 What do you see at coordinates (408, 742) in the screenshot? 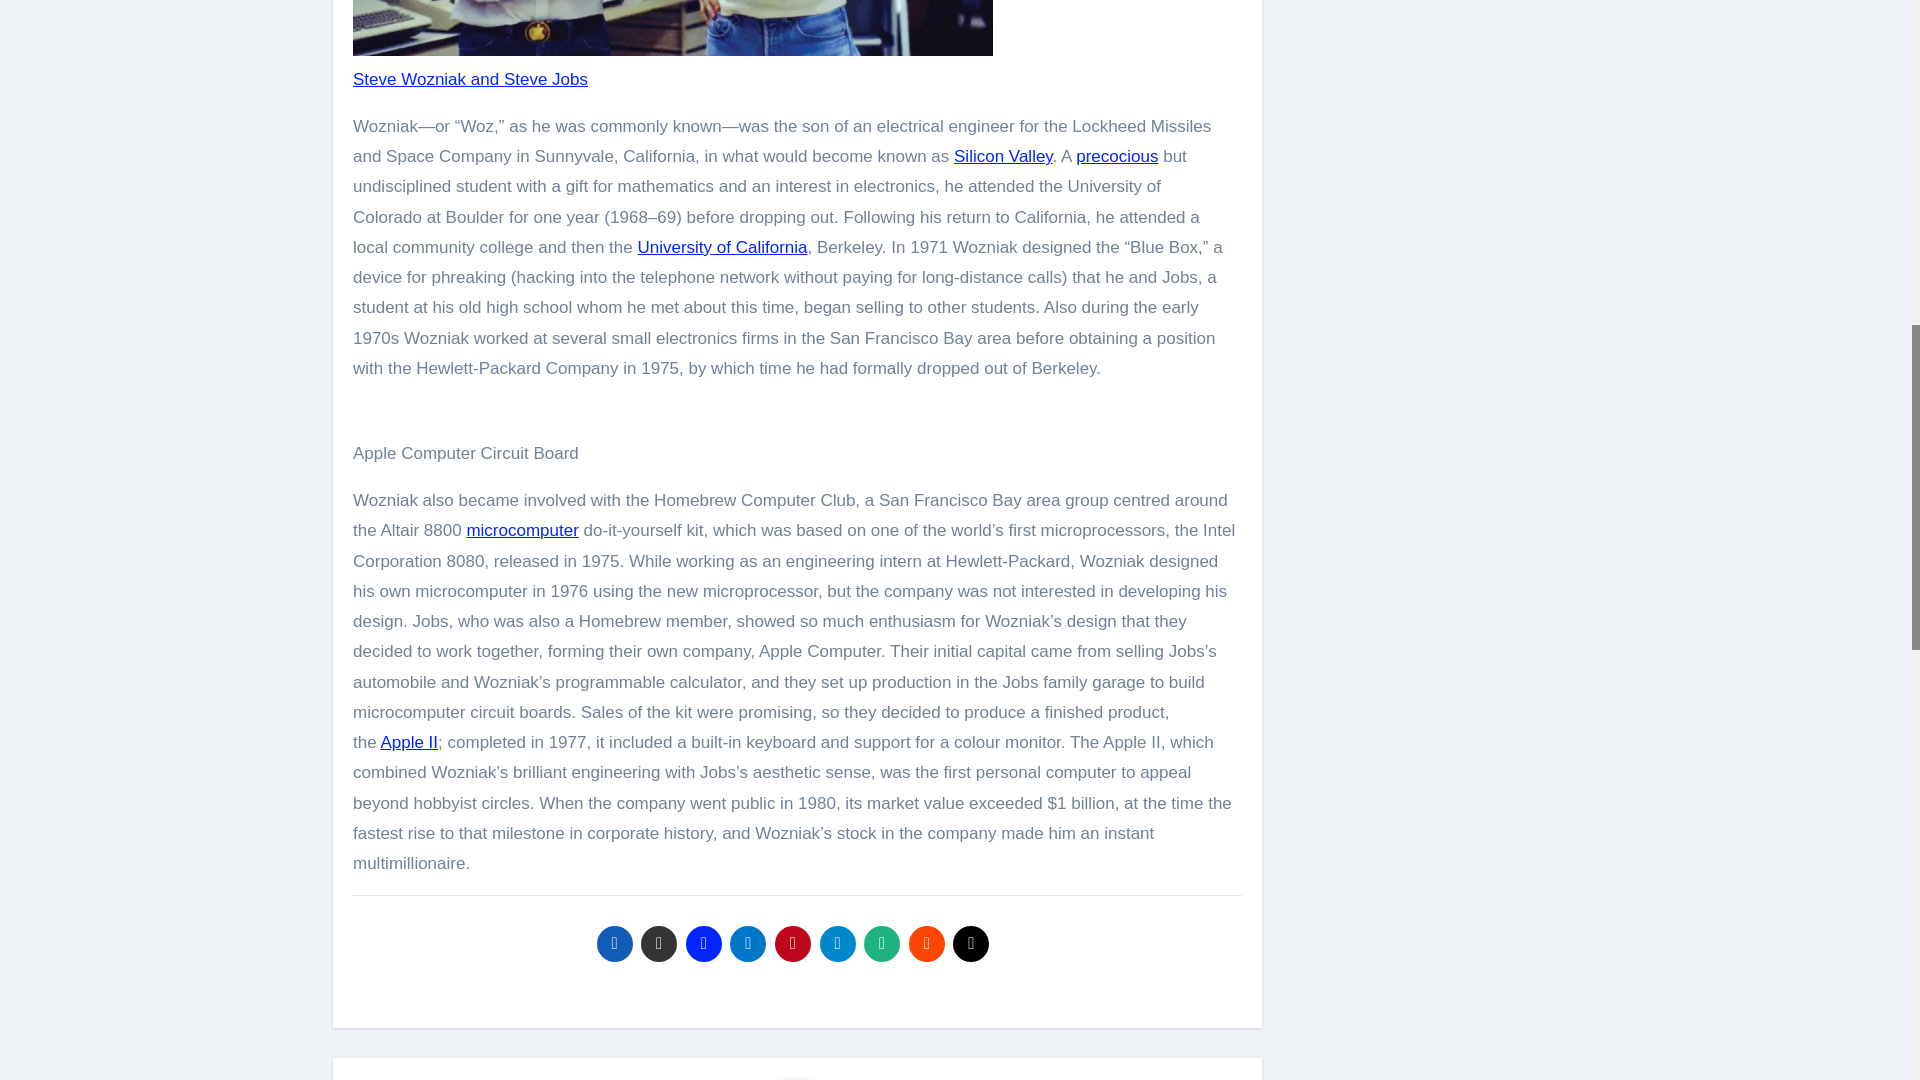
I see `Apple II` at bounding box center [408, 742].